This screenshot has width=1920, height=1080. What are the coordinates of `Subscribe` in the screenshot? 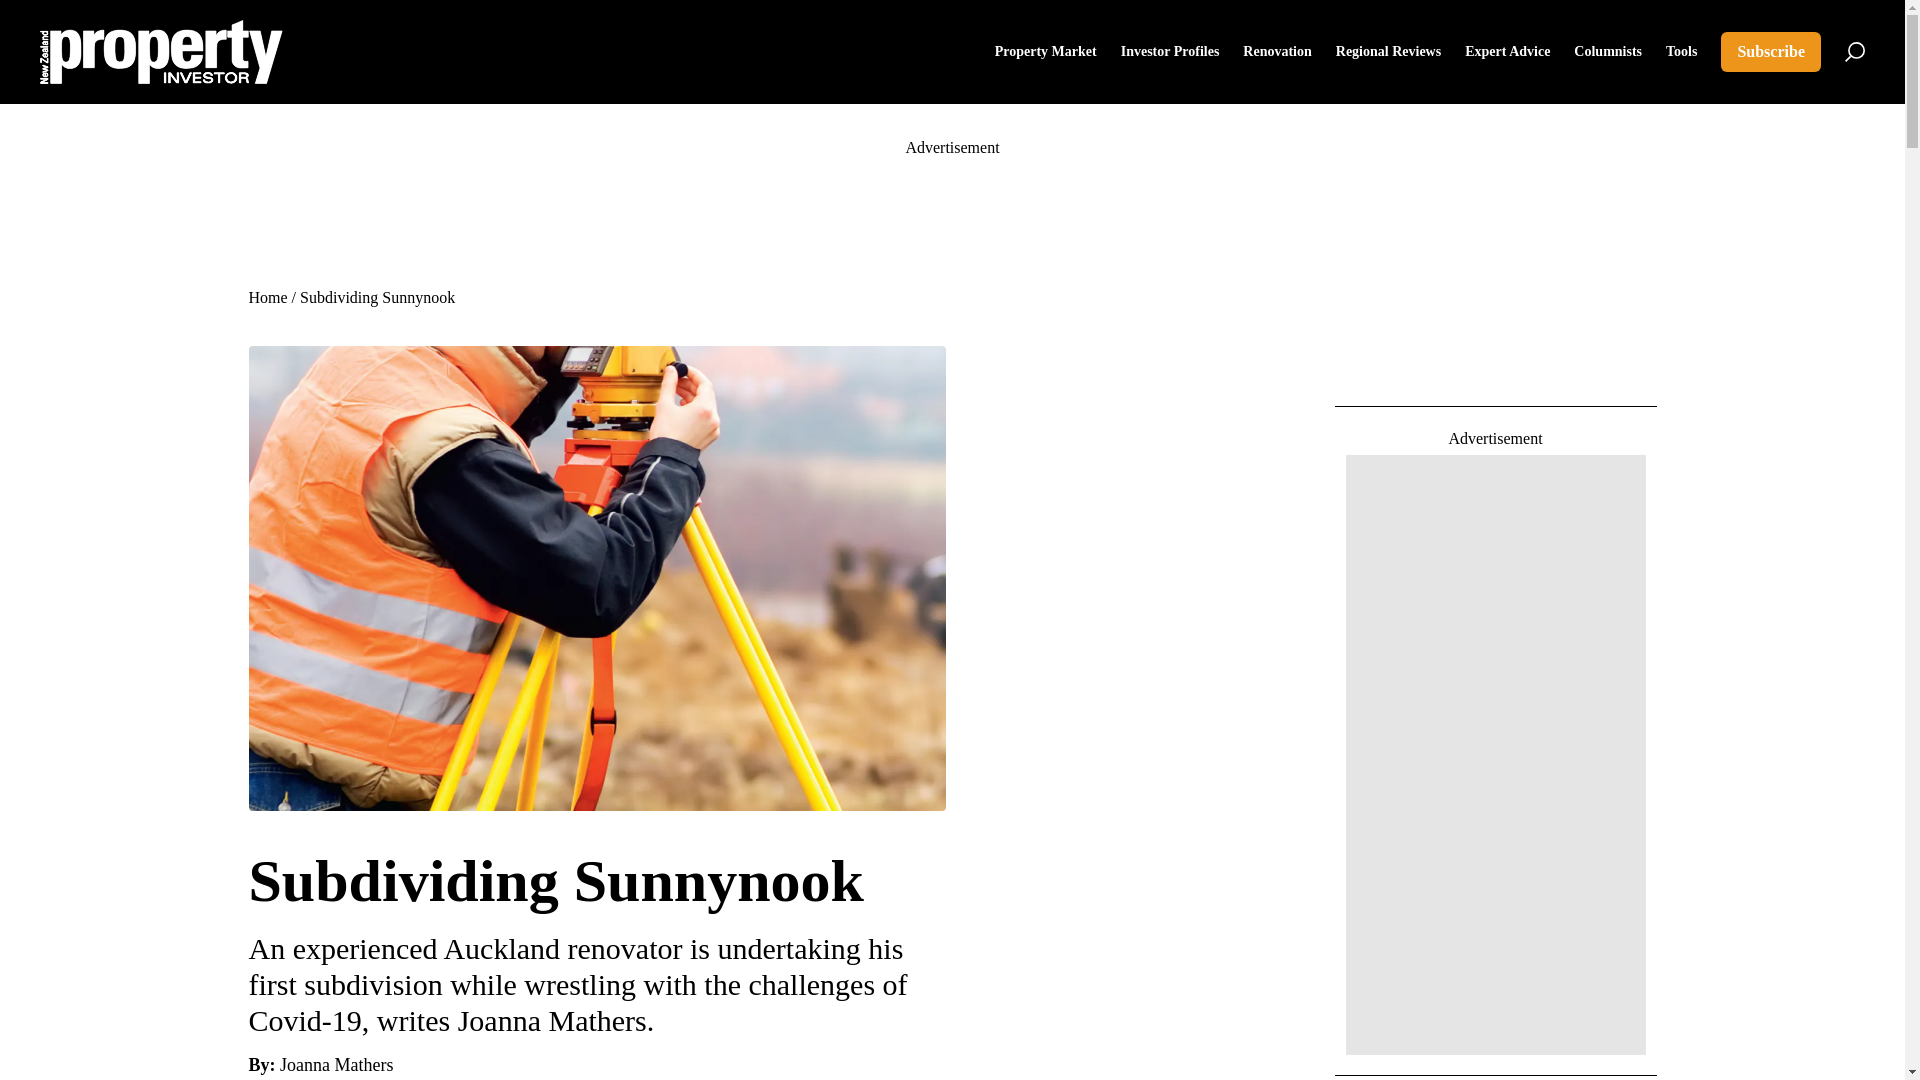 It's located at (1770, 52).